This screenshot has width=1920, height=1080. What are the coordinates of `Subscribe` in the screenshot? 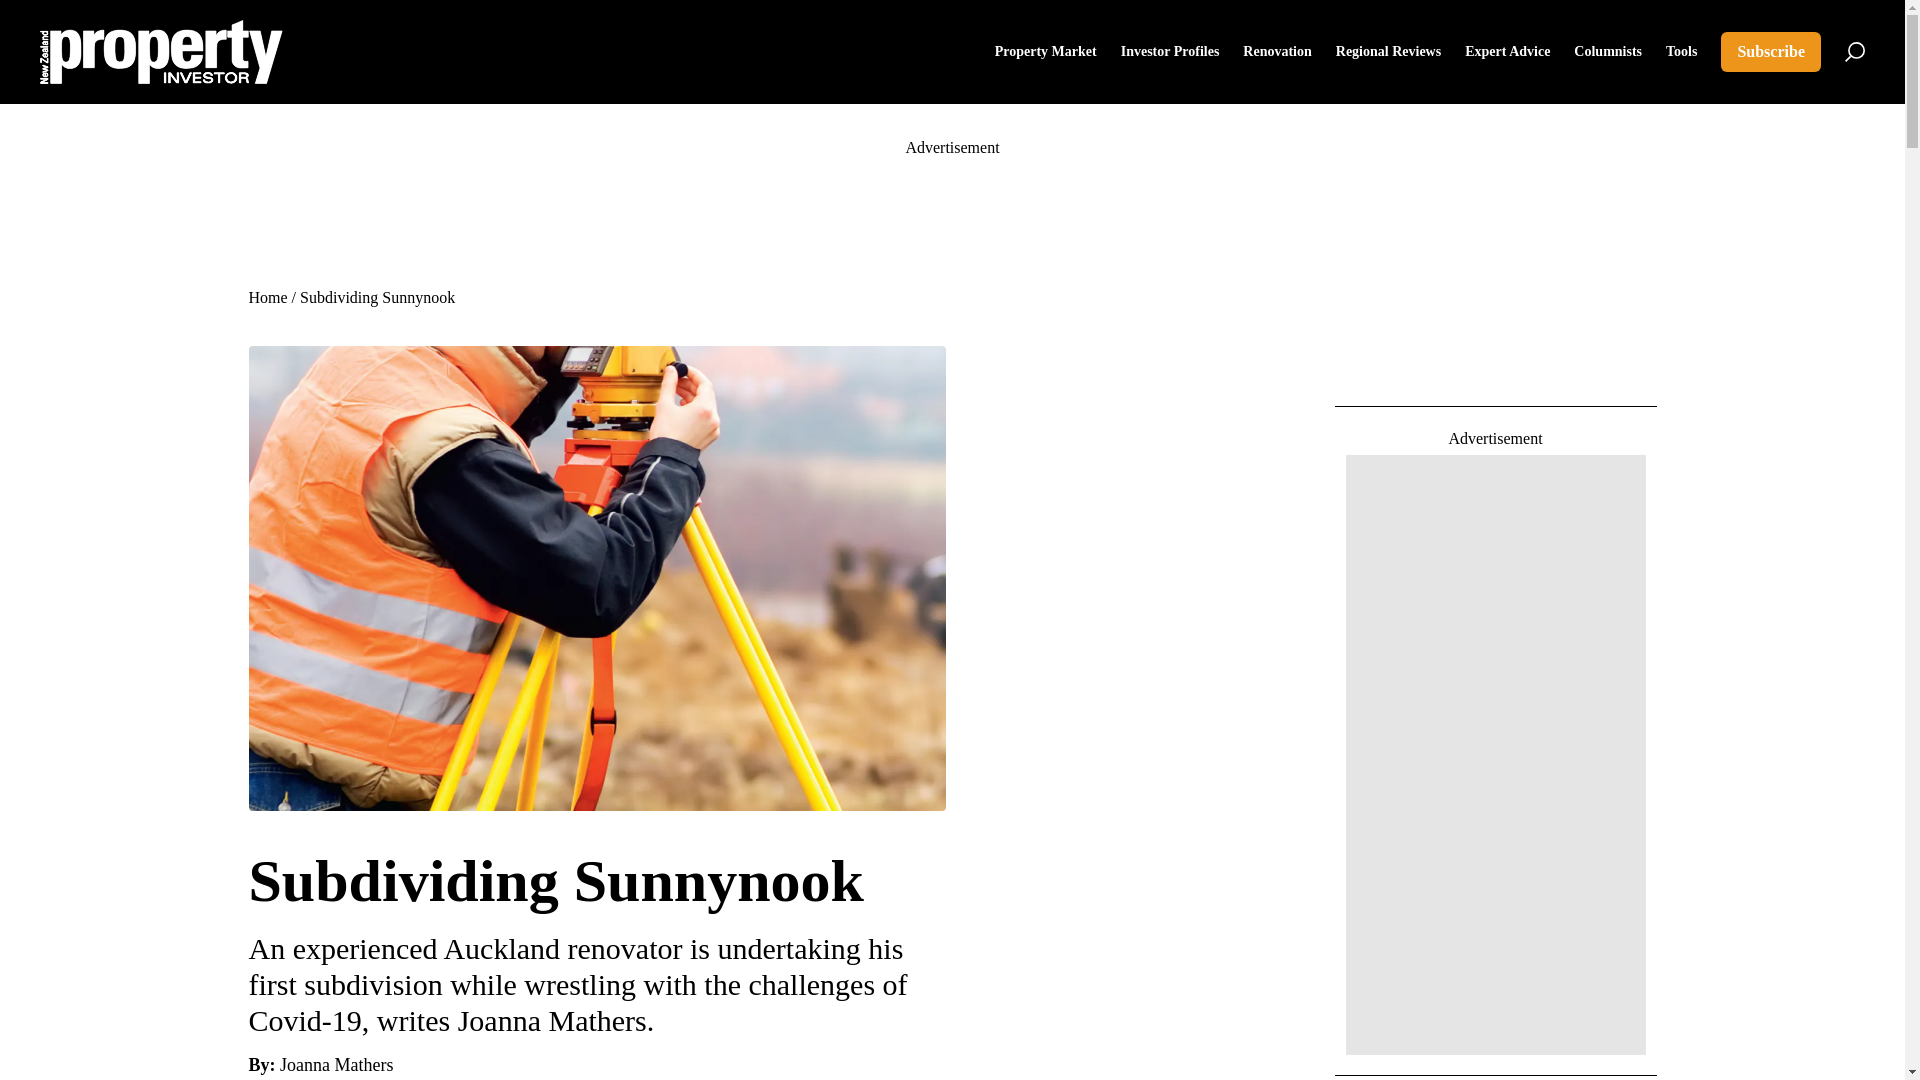 It's located at (1770, 52).